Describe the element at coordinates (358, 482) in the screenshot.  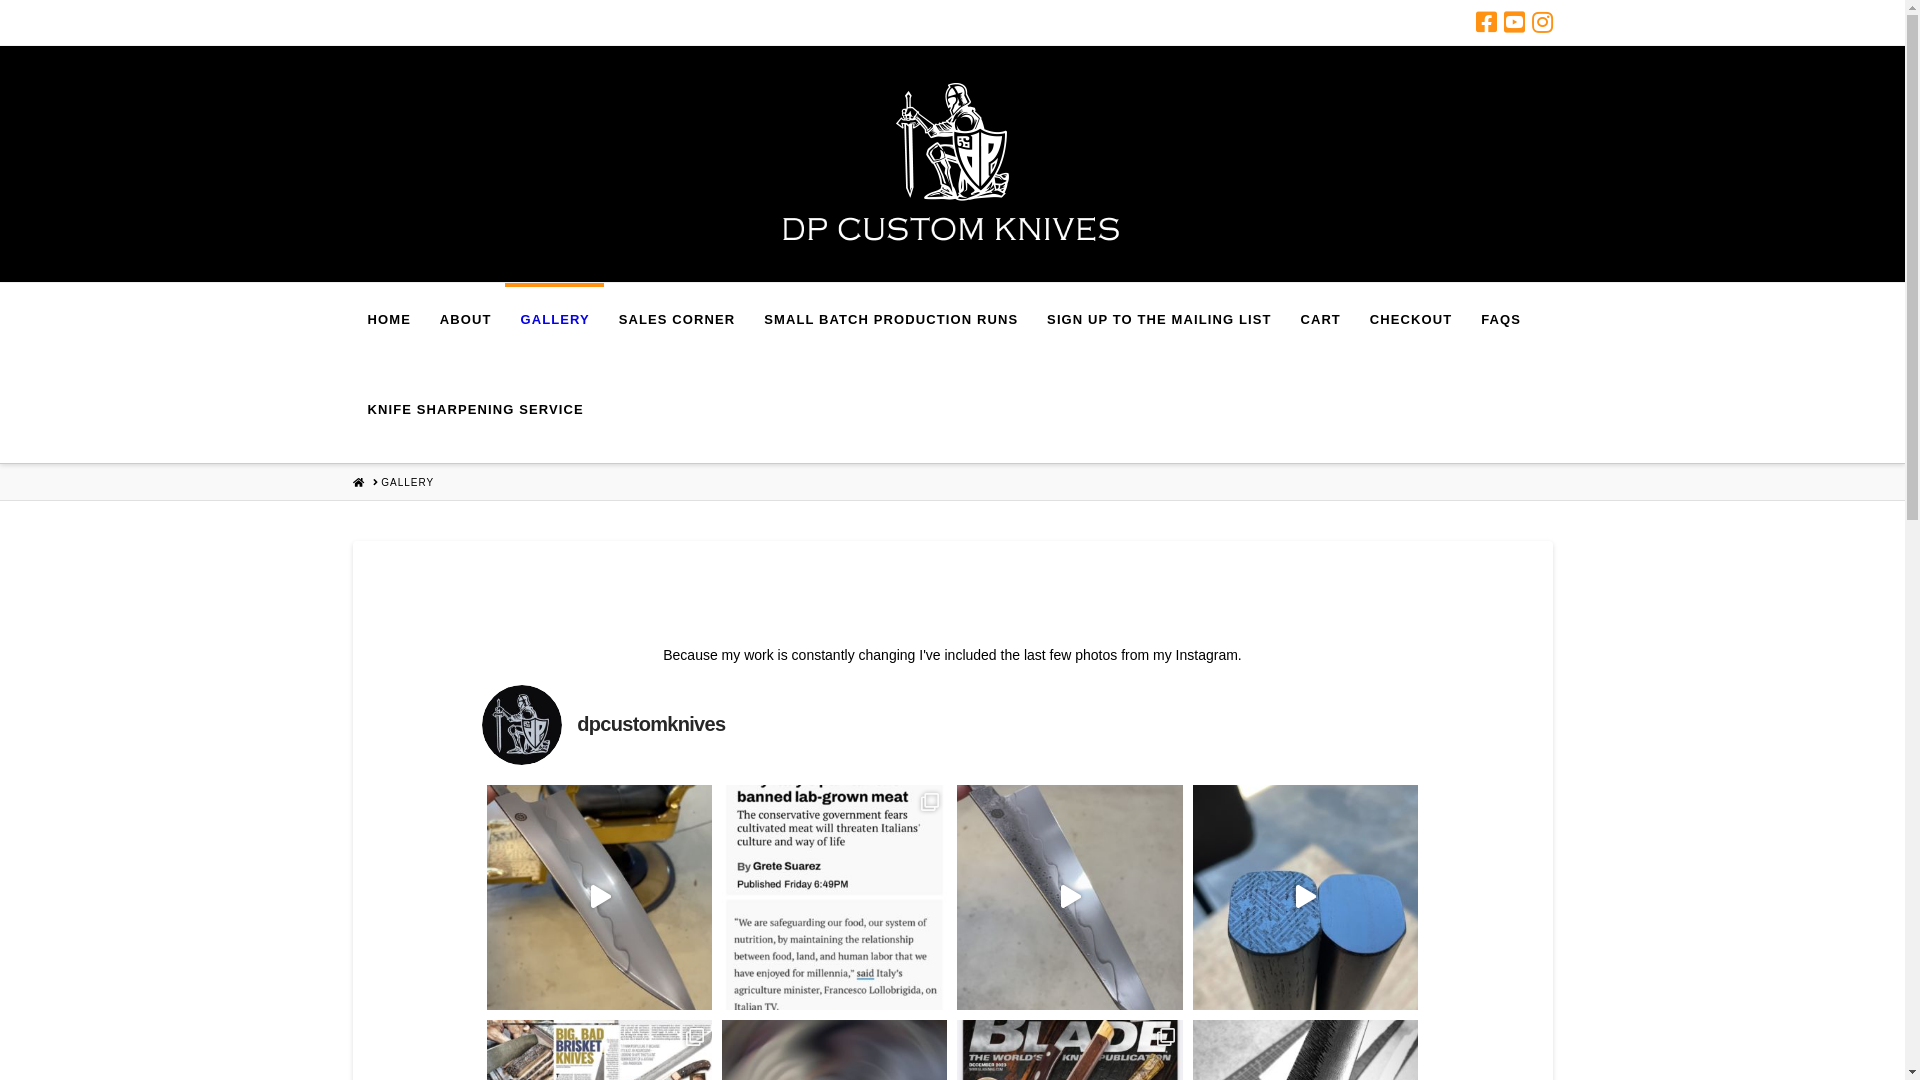
I see `HOME` at that location.